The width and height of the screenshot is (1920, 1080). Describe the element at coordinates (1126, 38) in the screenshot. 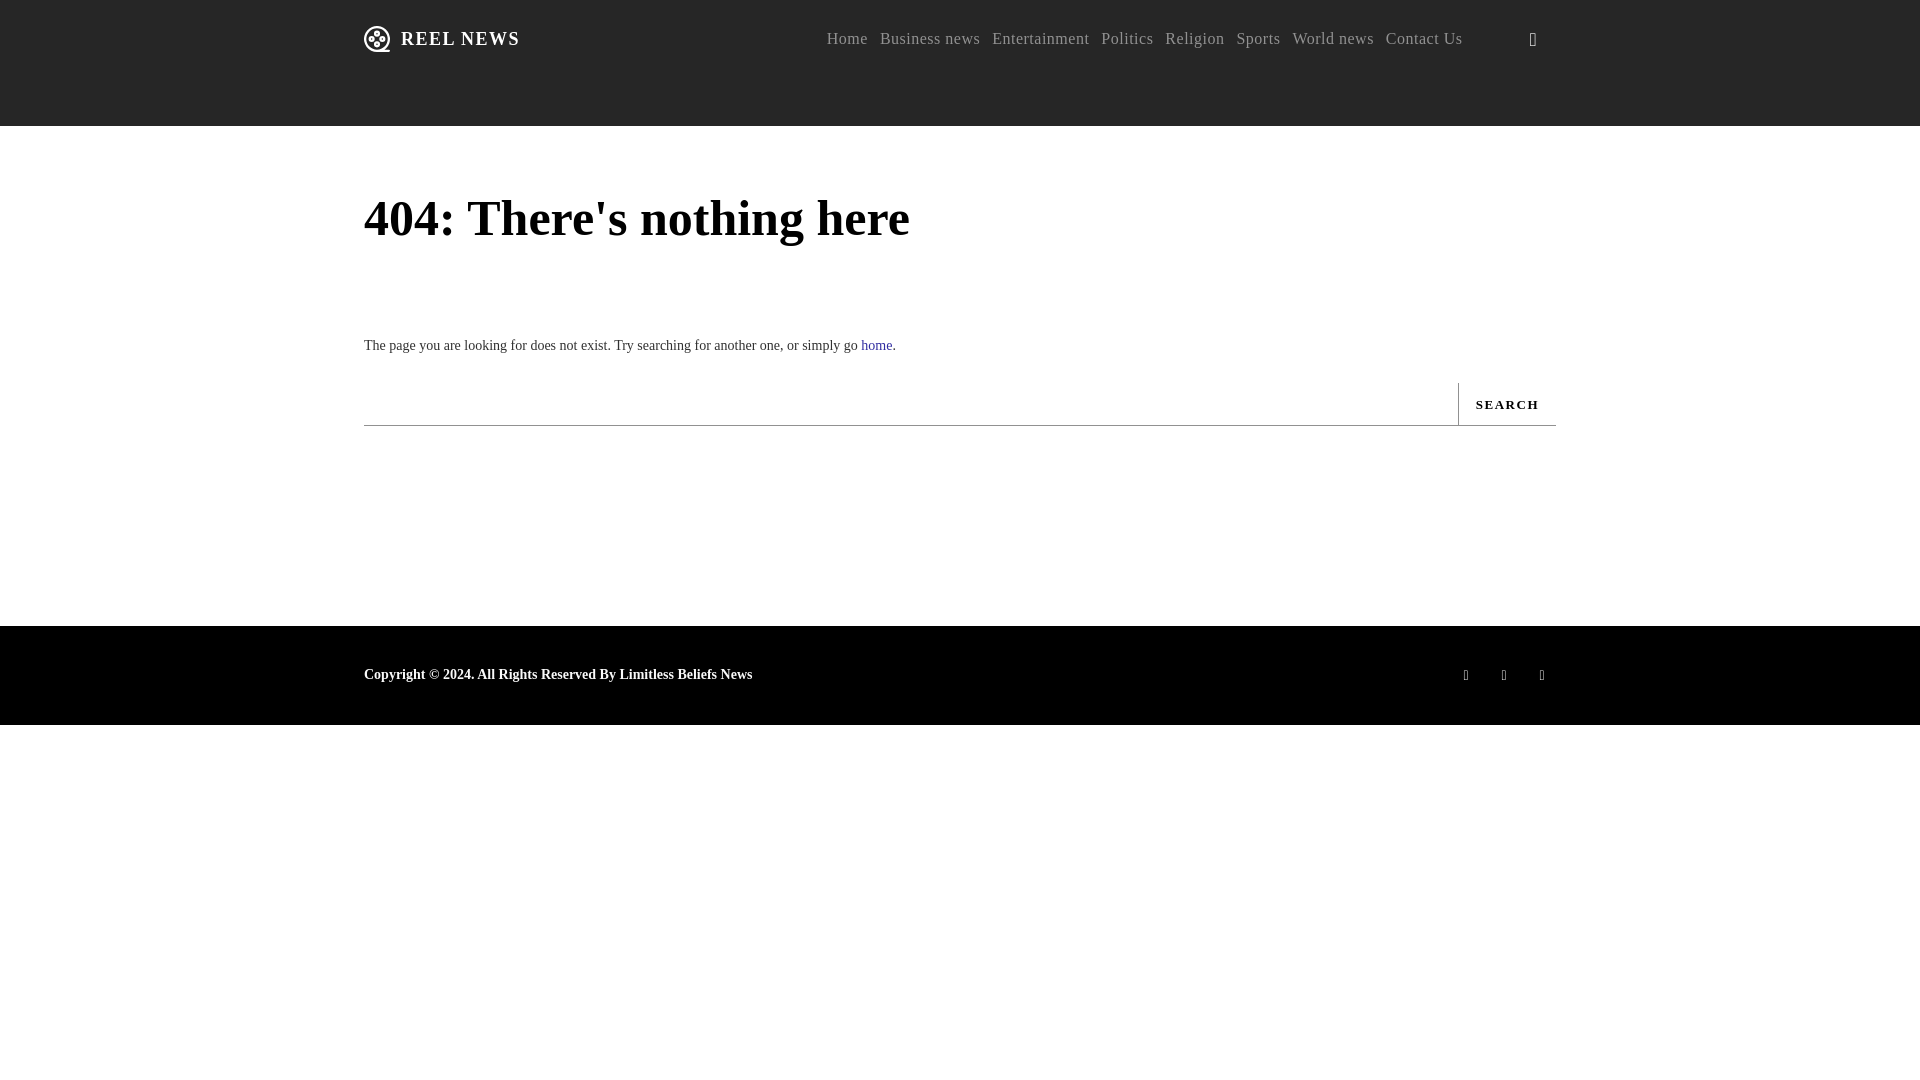

I see `Politics` at that location.